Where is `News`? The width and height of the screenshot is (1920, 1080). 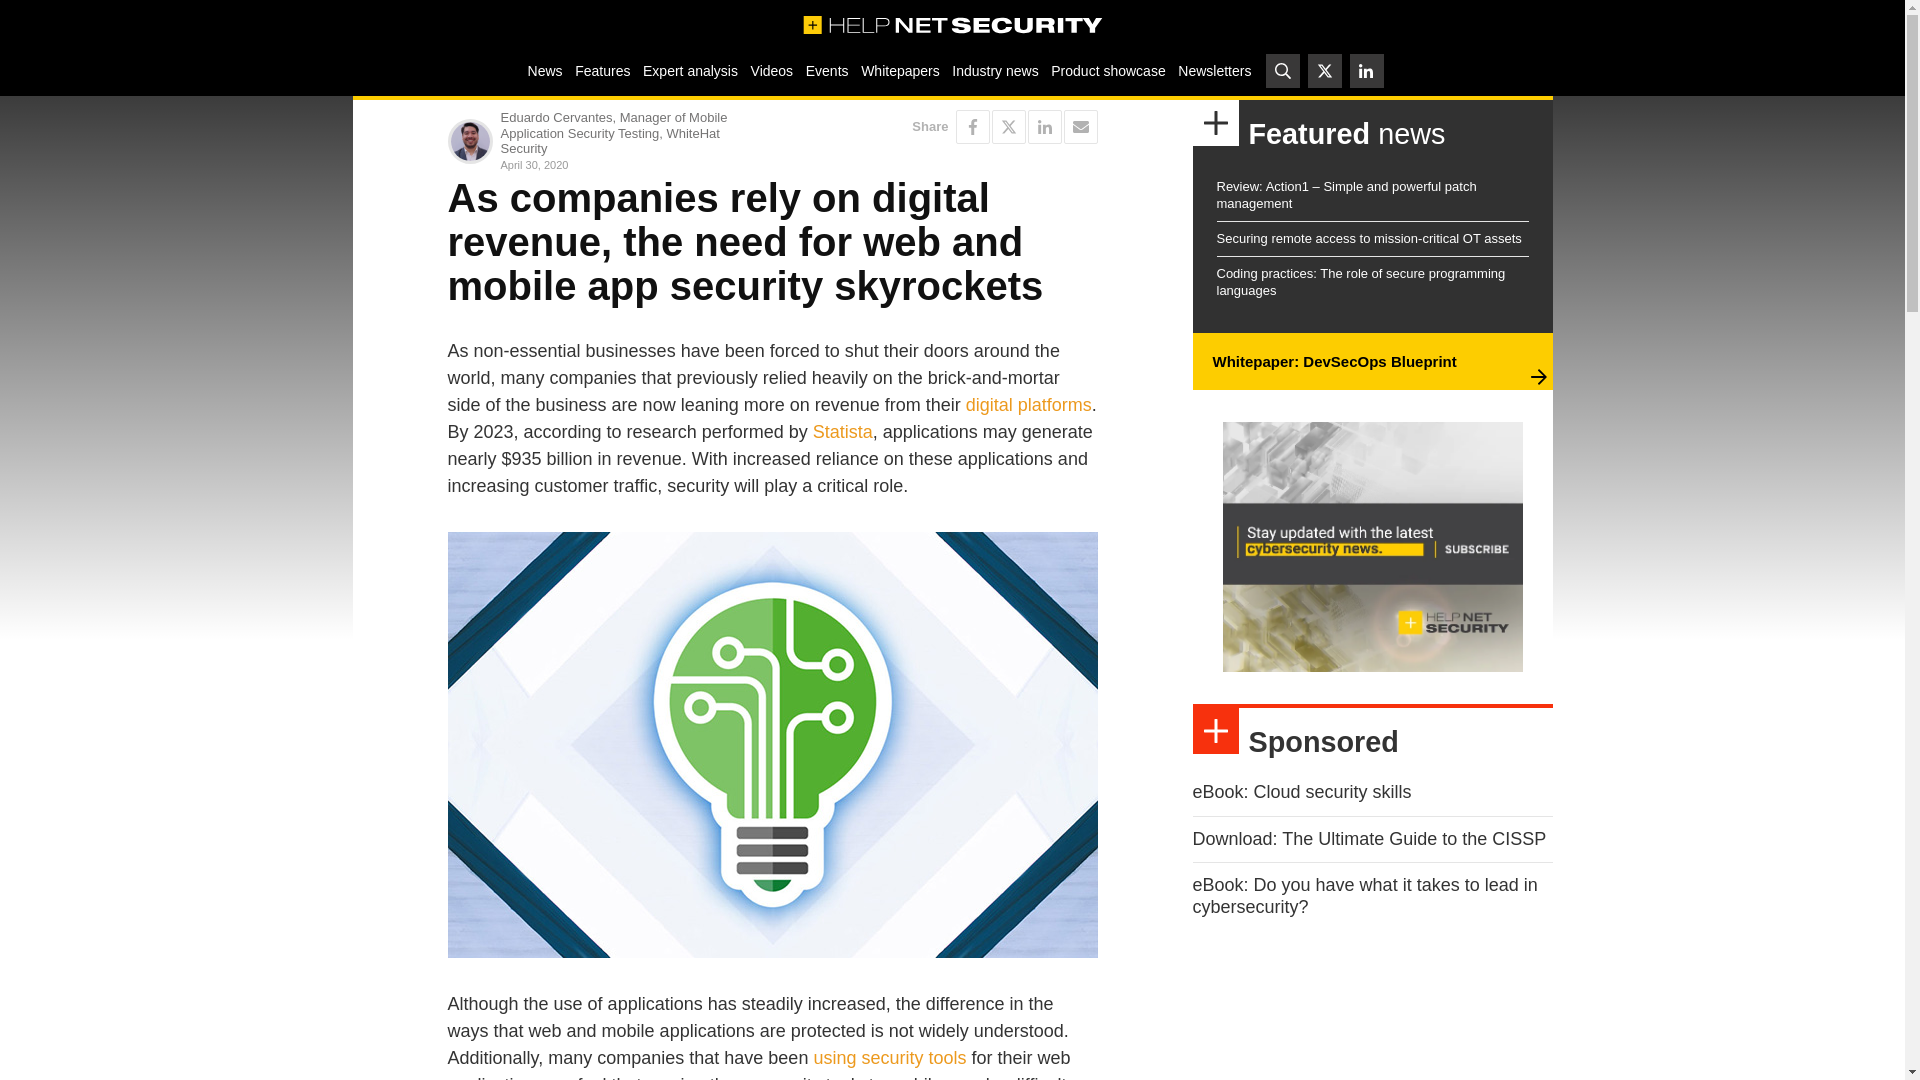
News is located at coordinates (544, 70).